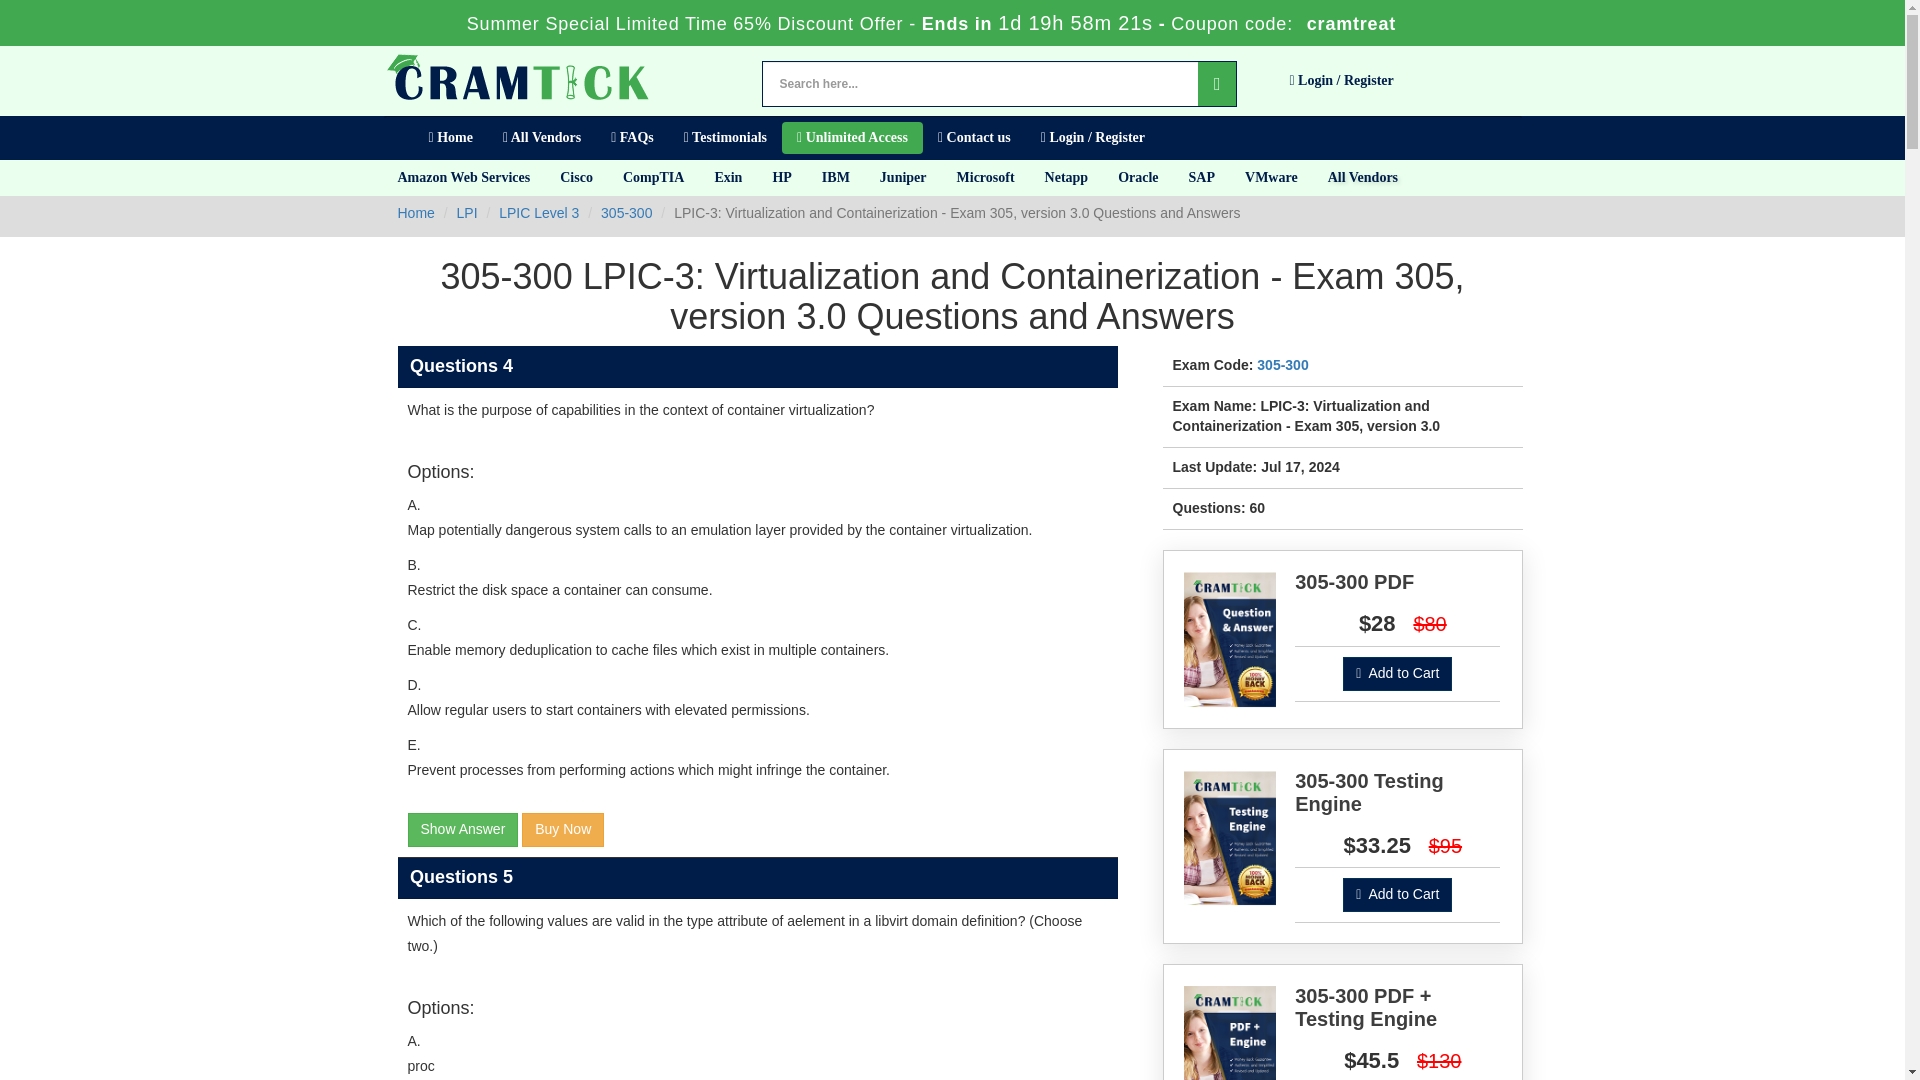 The image size is (1920, 1080). Describe the element at coordinates (781, 177) in the screenshot. I see `HP` at that location.